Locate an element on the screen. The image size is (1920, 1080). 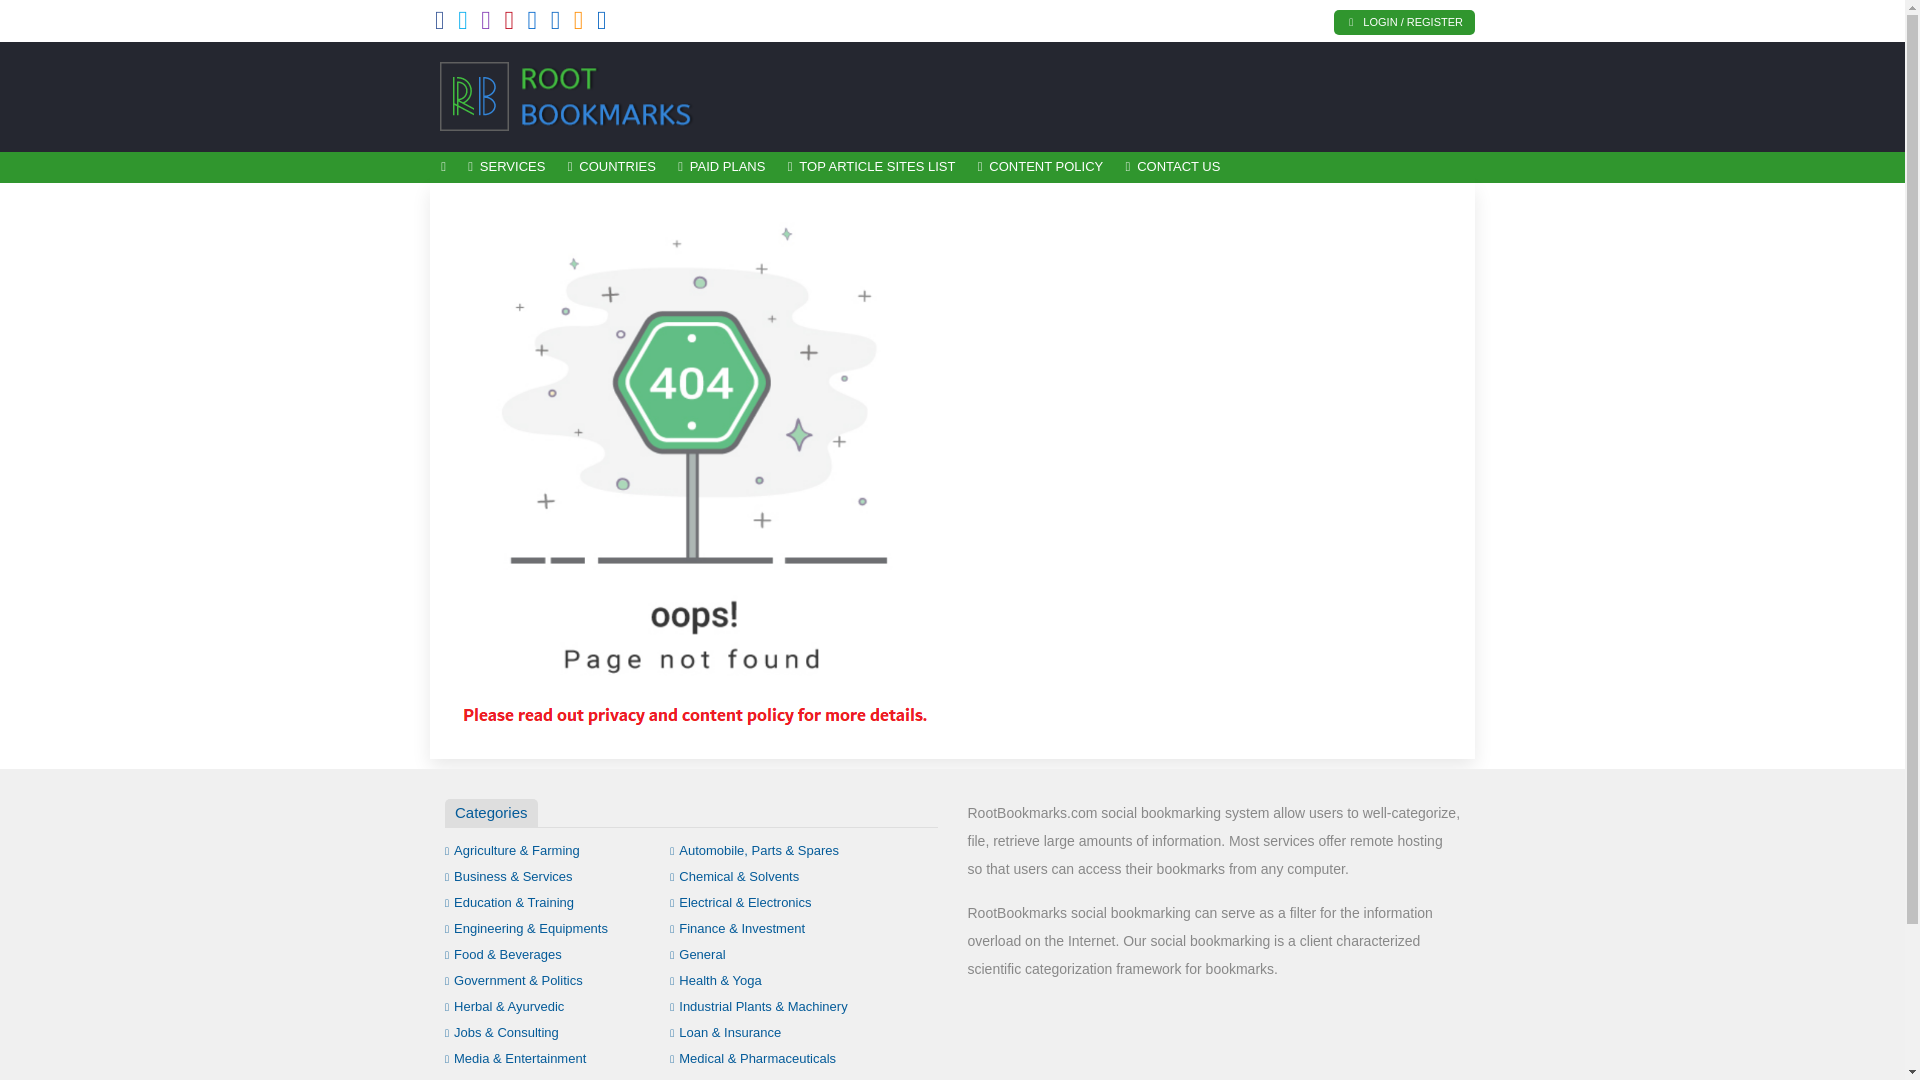
CONTACT US is located at coordinates (1172, 167).